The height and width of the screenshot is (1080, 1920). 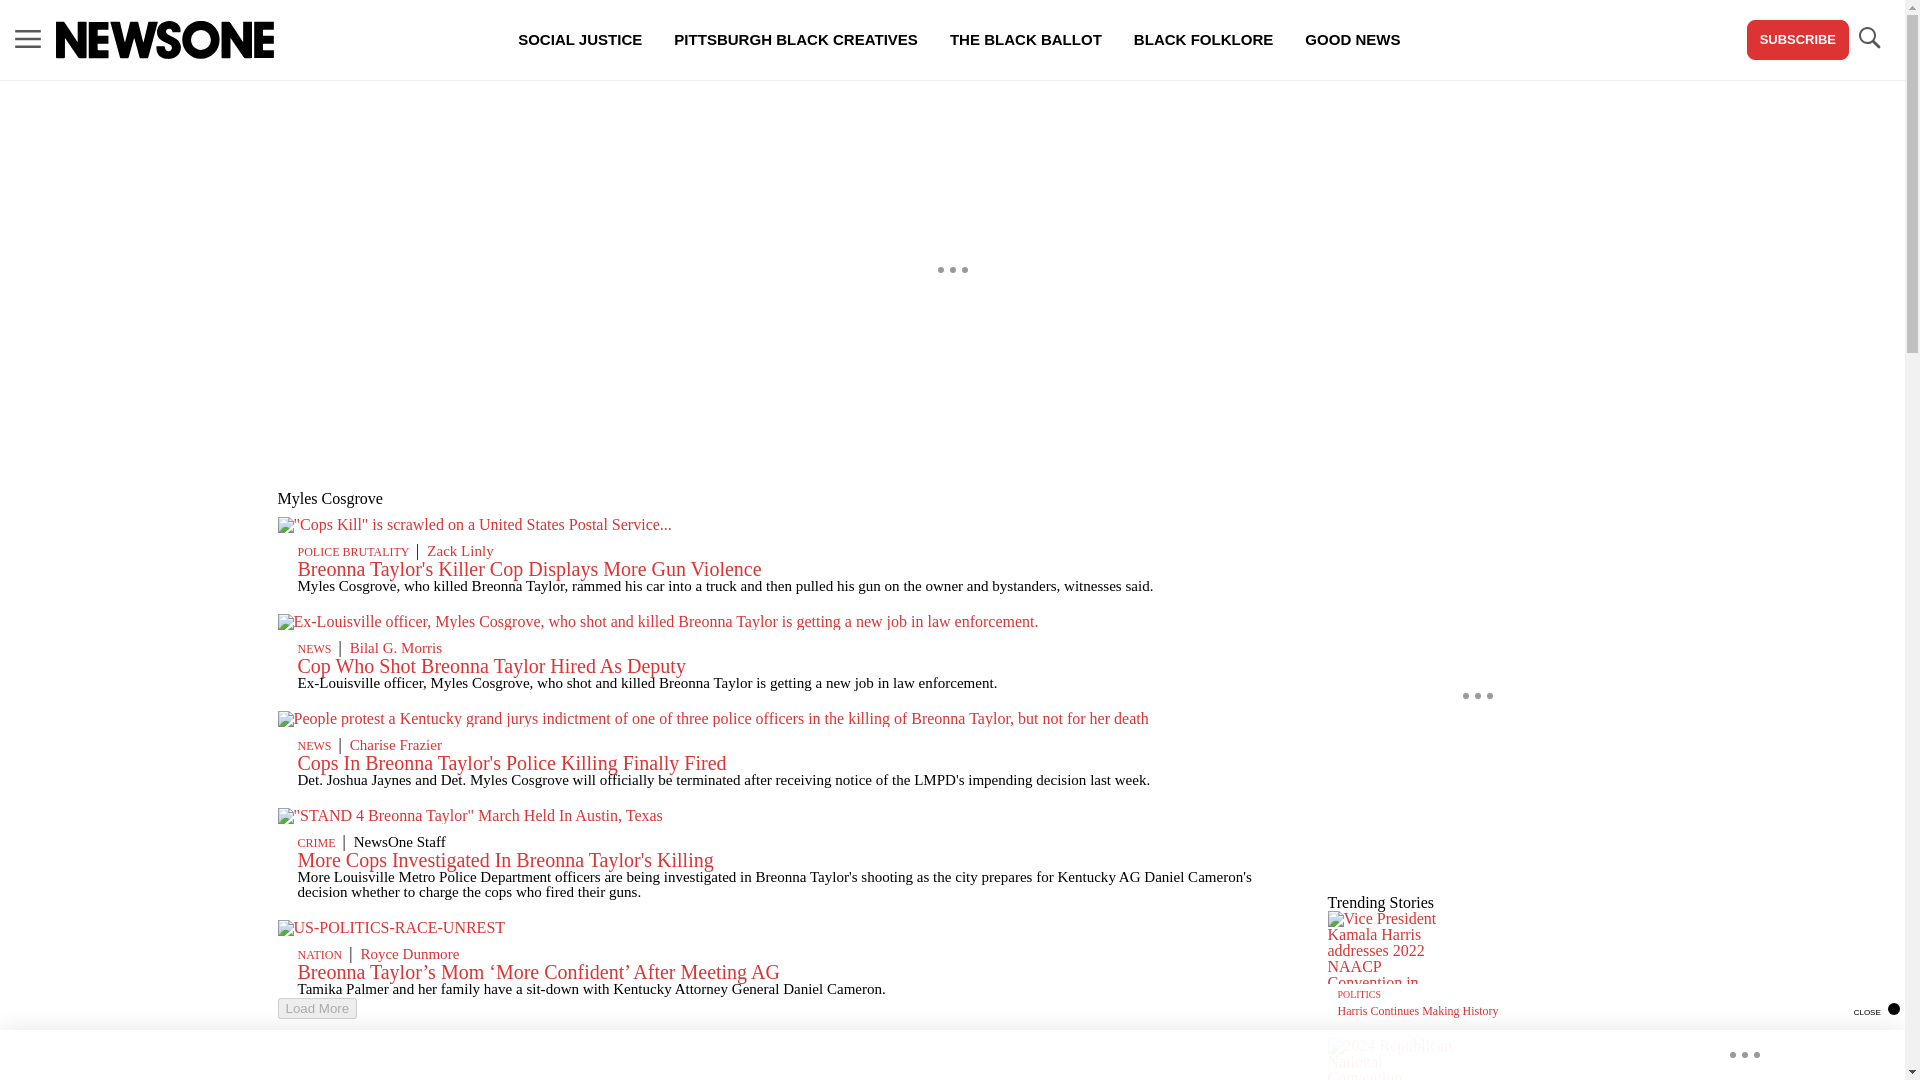 I want to click on Bilal G. Morris, so click(x=395, y=648).